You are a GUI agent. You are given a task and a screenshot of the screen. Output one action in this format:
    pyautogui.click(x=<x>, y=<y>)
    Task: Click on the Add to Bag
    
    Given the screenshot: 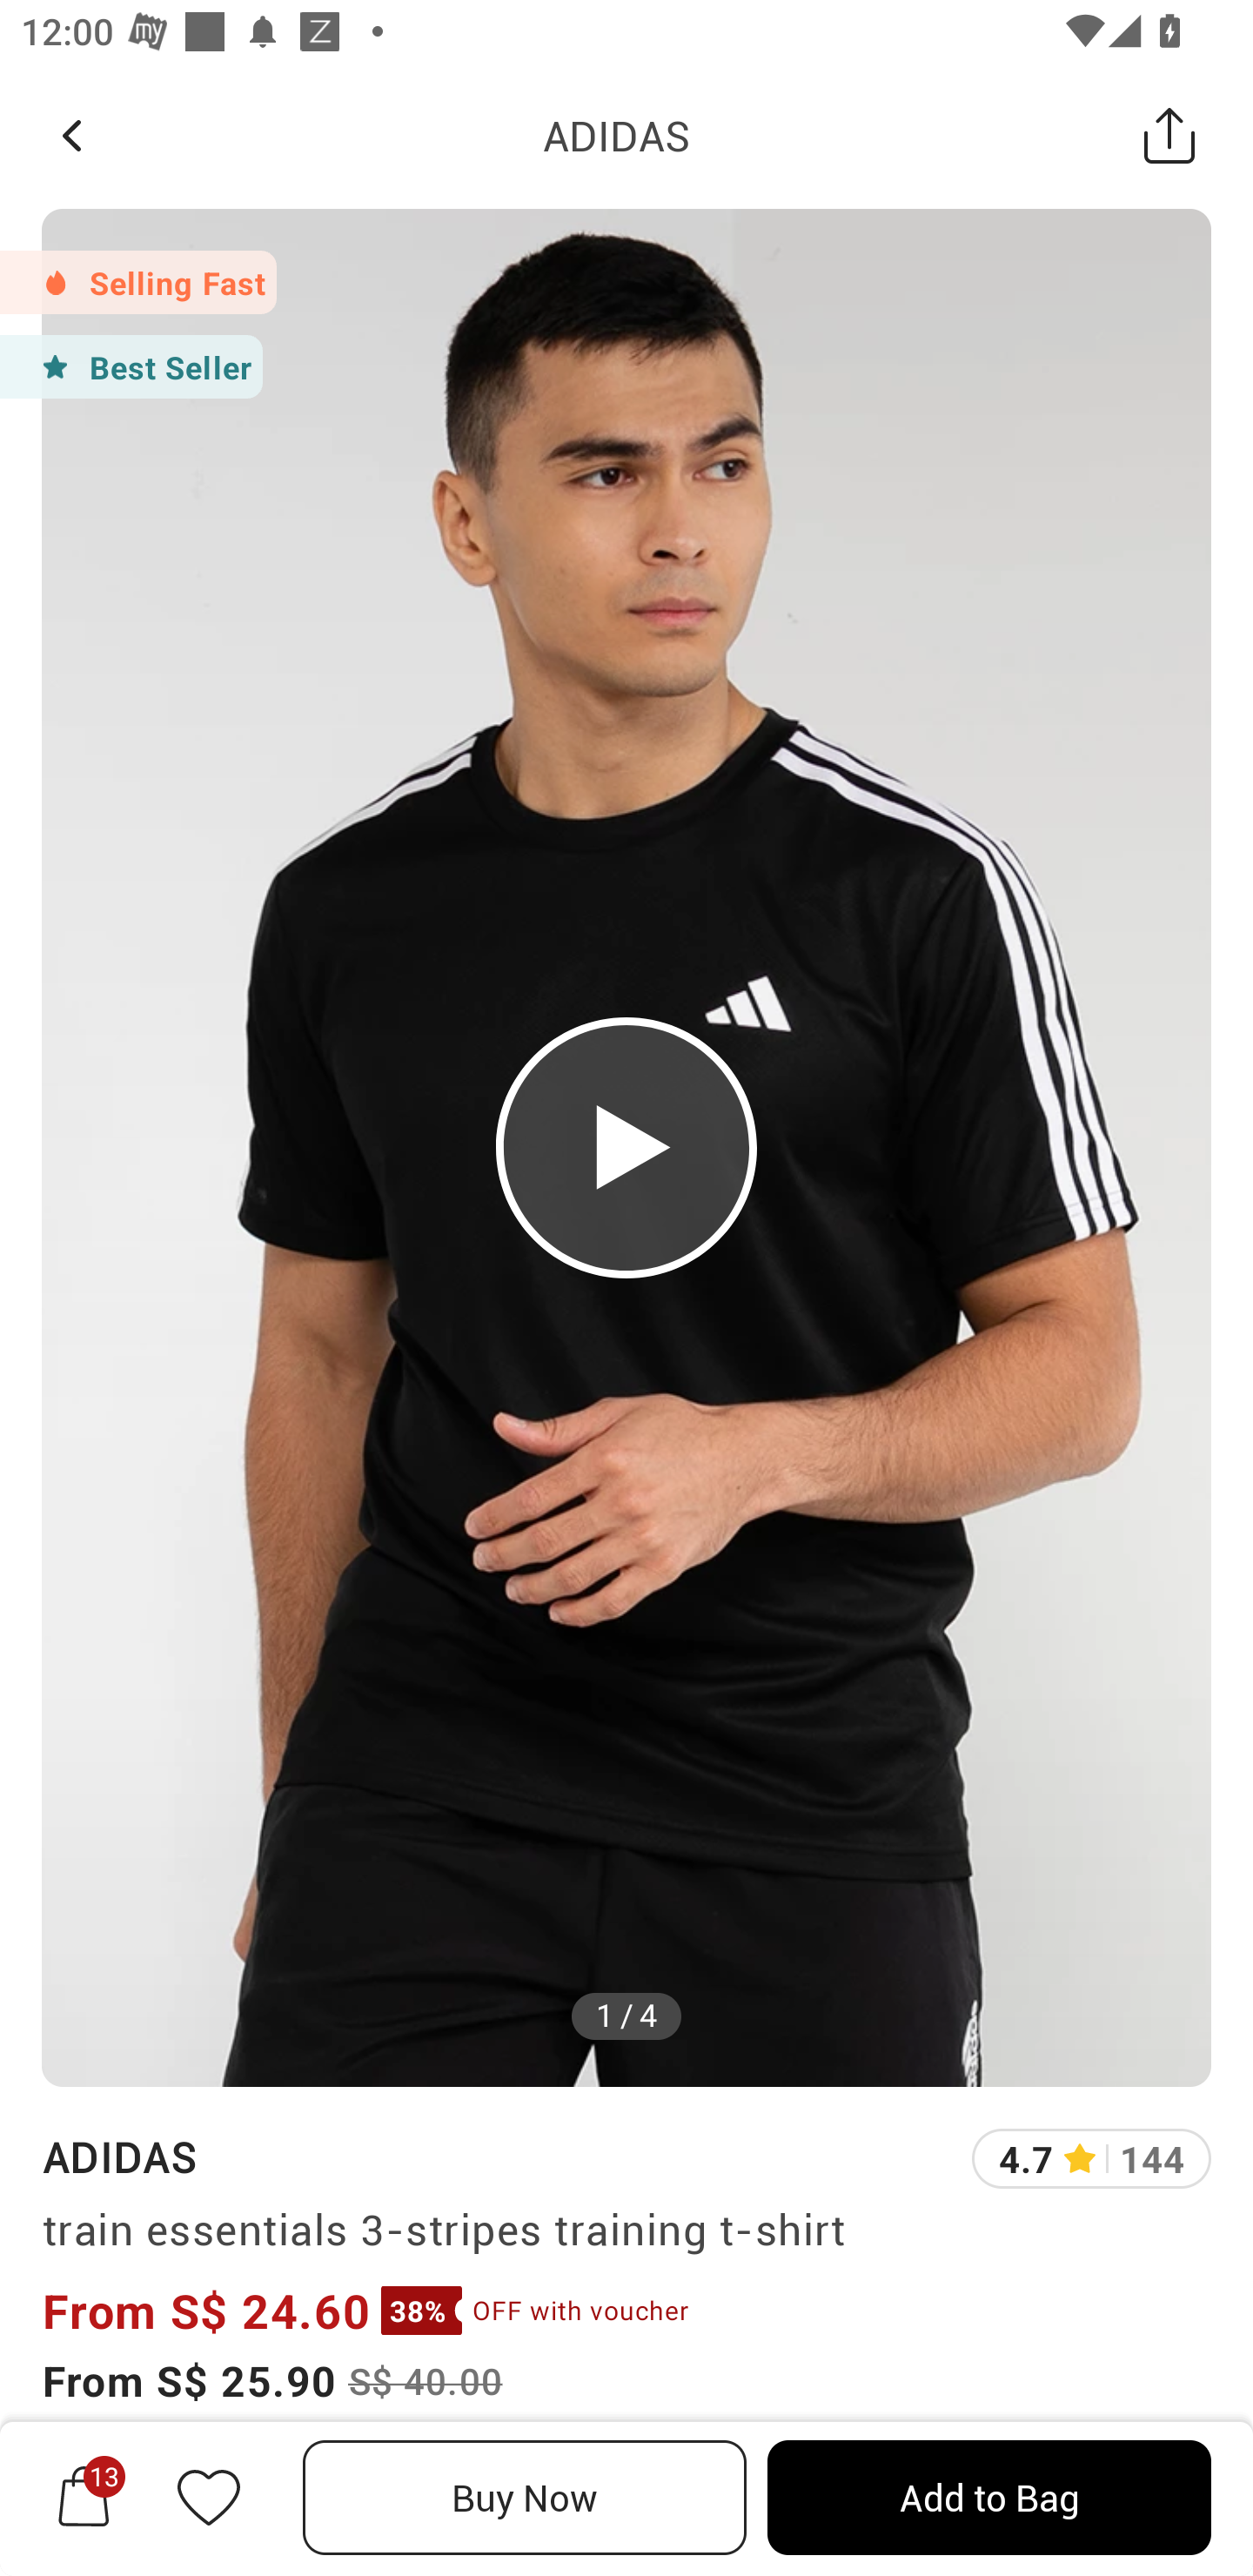 What is the action you would take?
    pyautogui.click(x=988, y=2498)
    